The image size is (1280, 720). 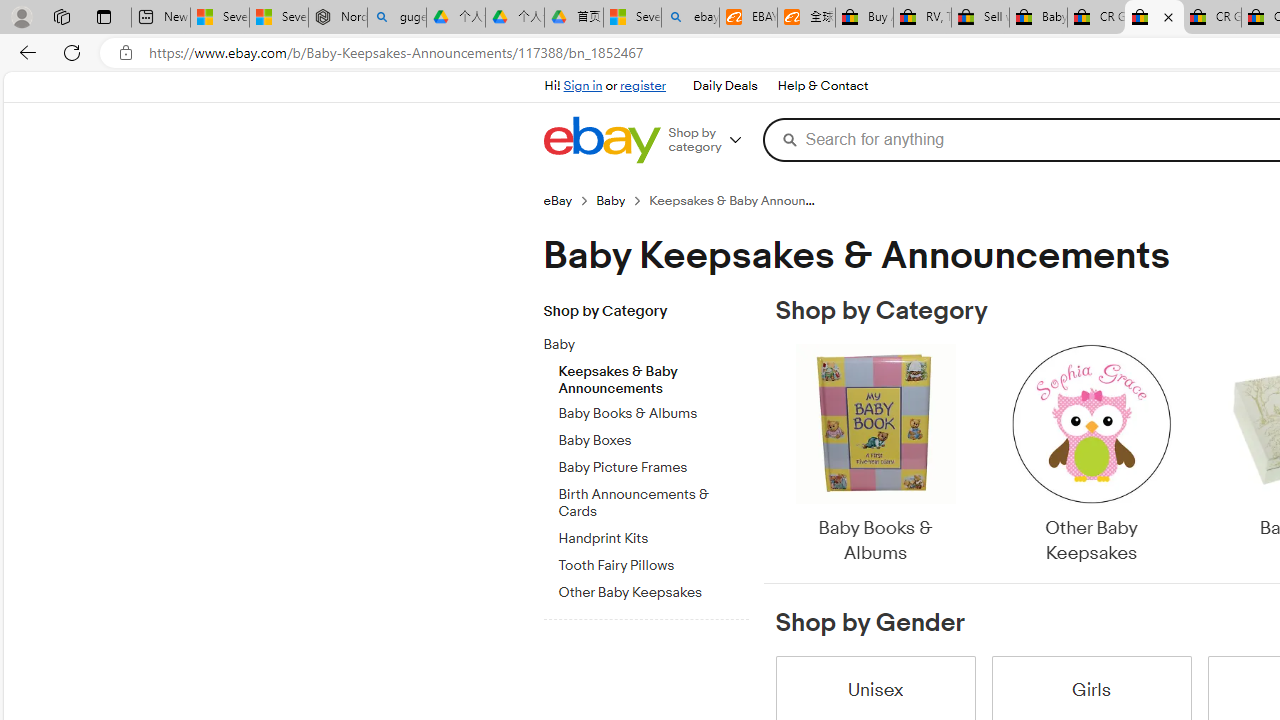 What do you see at coordinates (61, 16) in the screenshot?
I see `Workspaces` at bounding box center [61, 16].